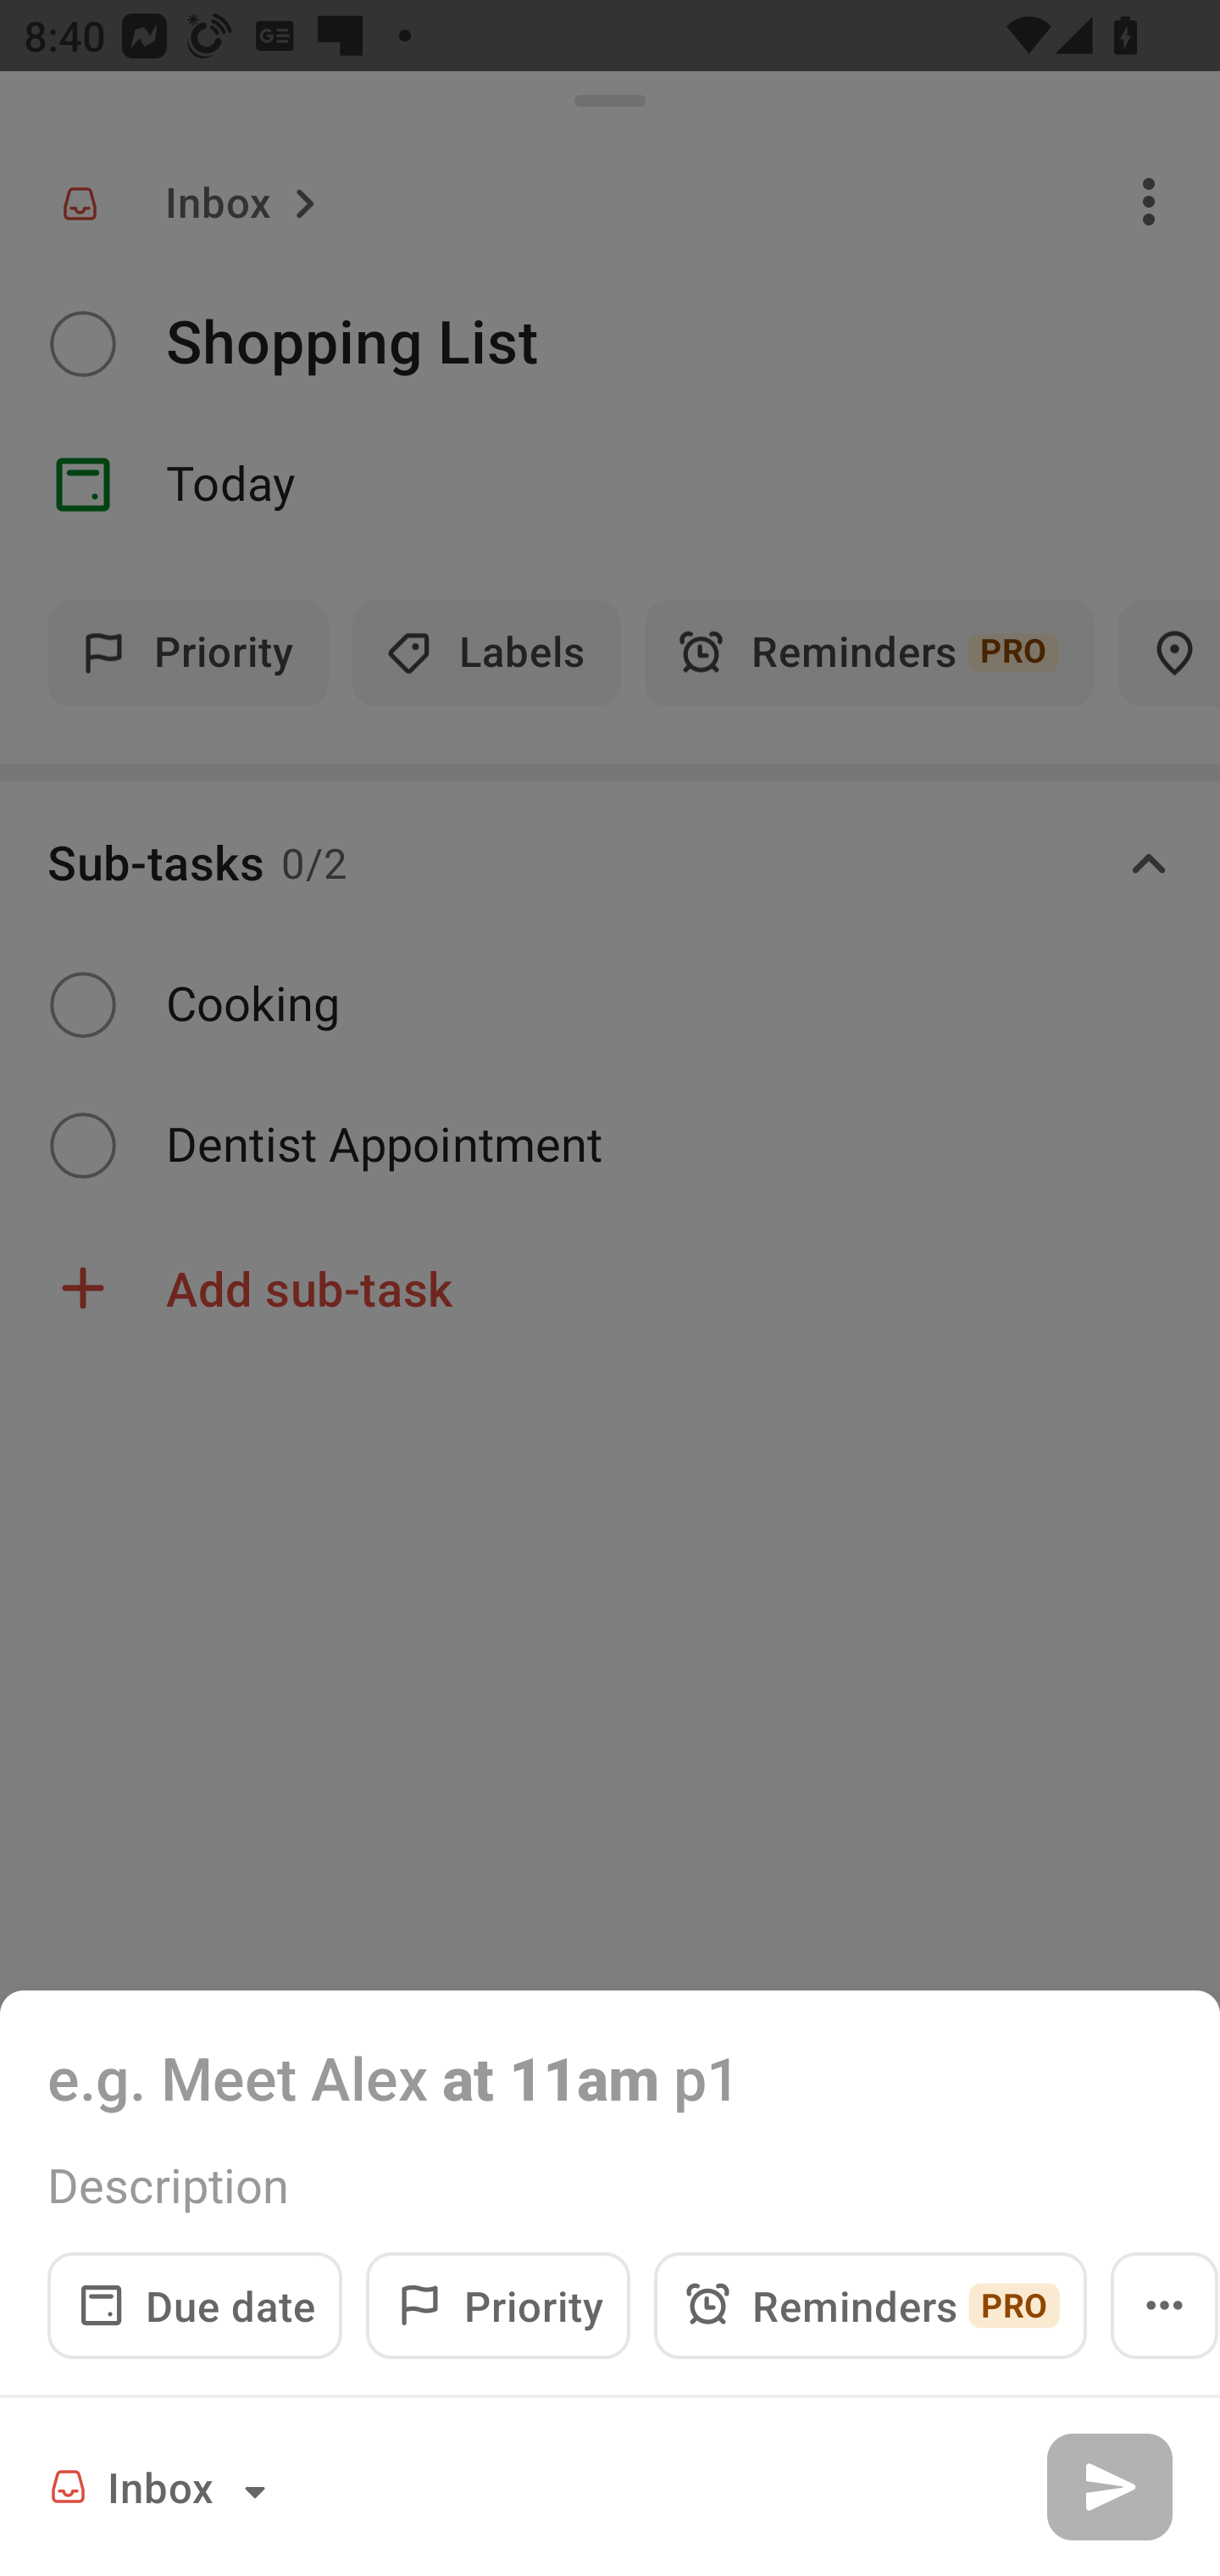 The image size is (1220, 2576). What do you see at coordinates (498, 2305) in the screenshot?
I see `Priority` at bounding box center [498, 2305].